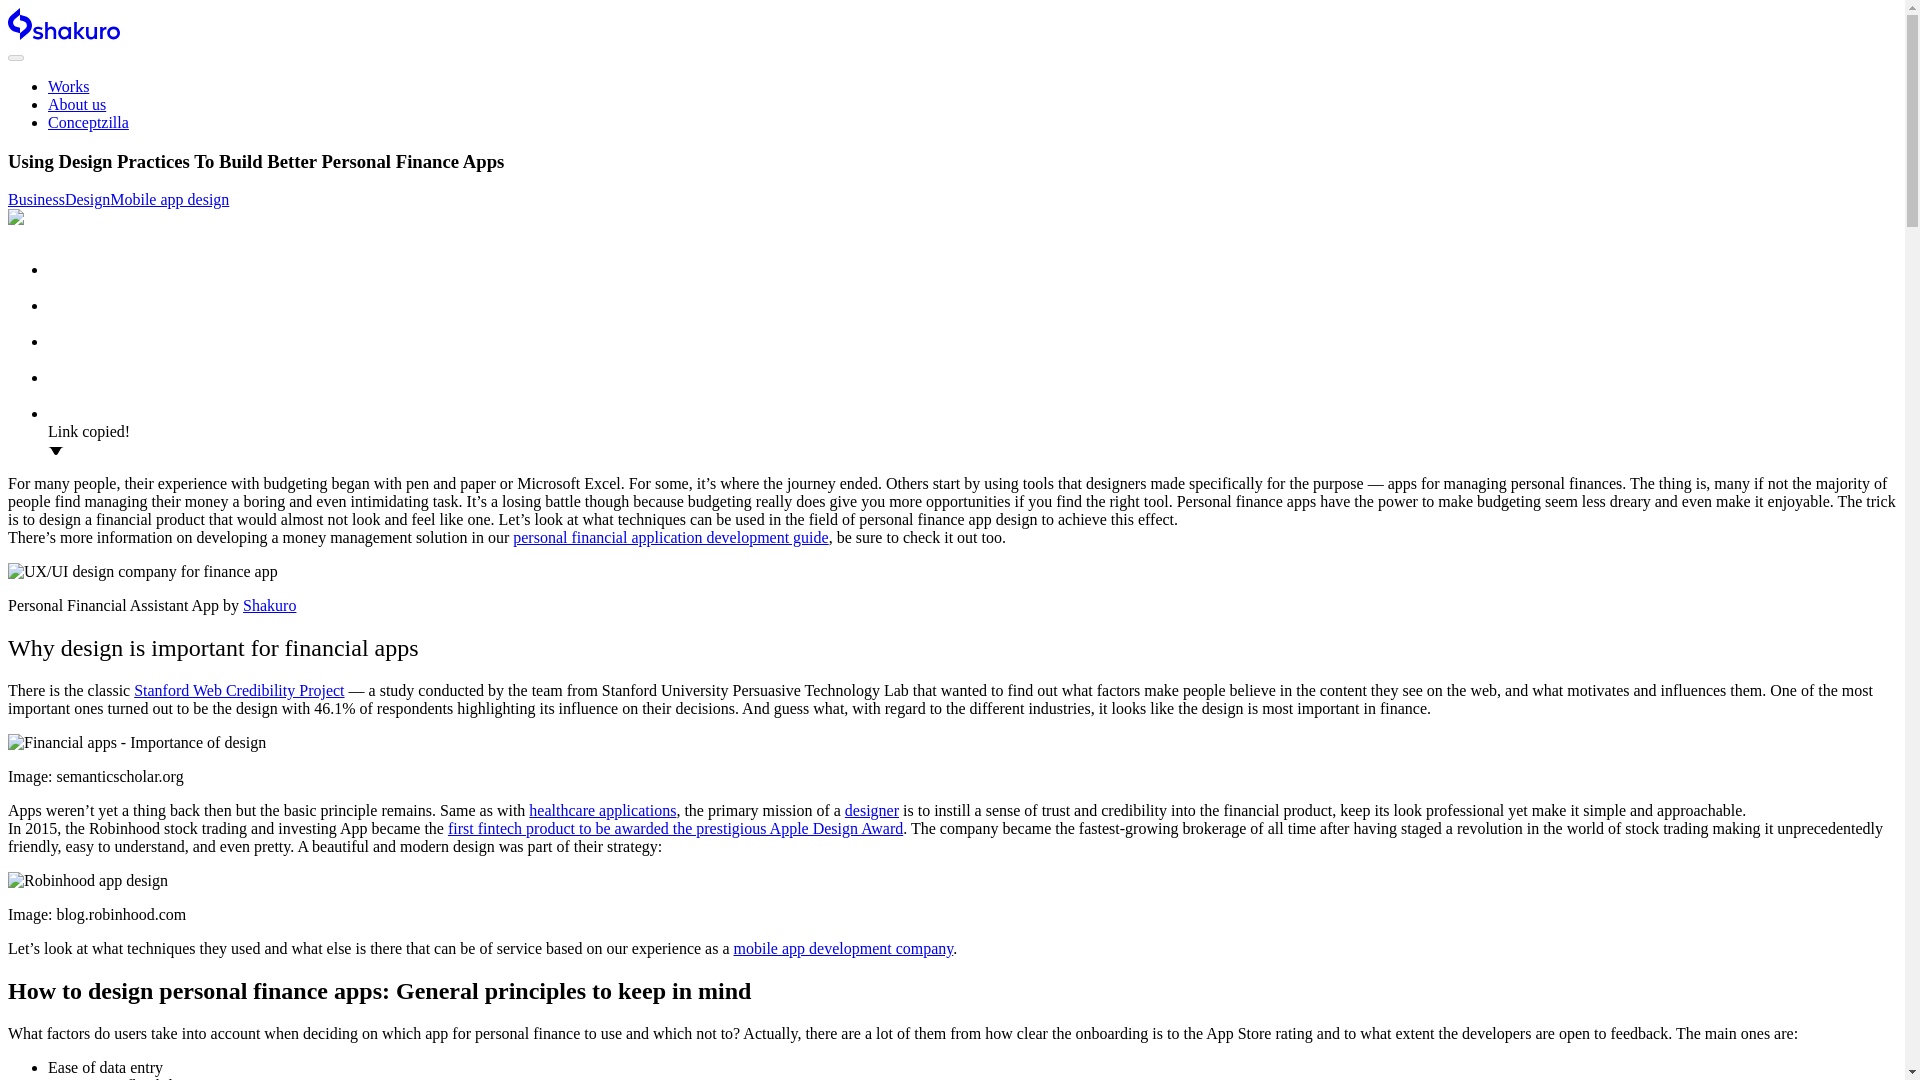 The image size is (1920, 1080). Describe the element at coordinates (76, 104) in the screenshot. I see `About us` at that location.